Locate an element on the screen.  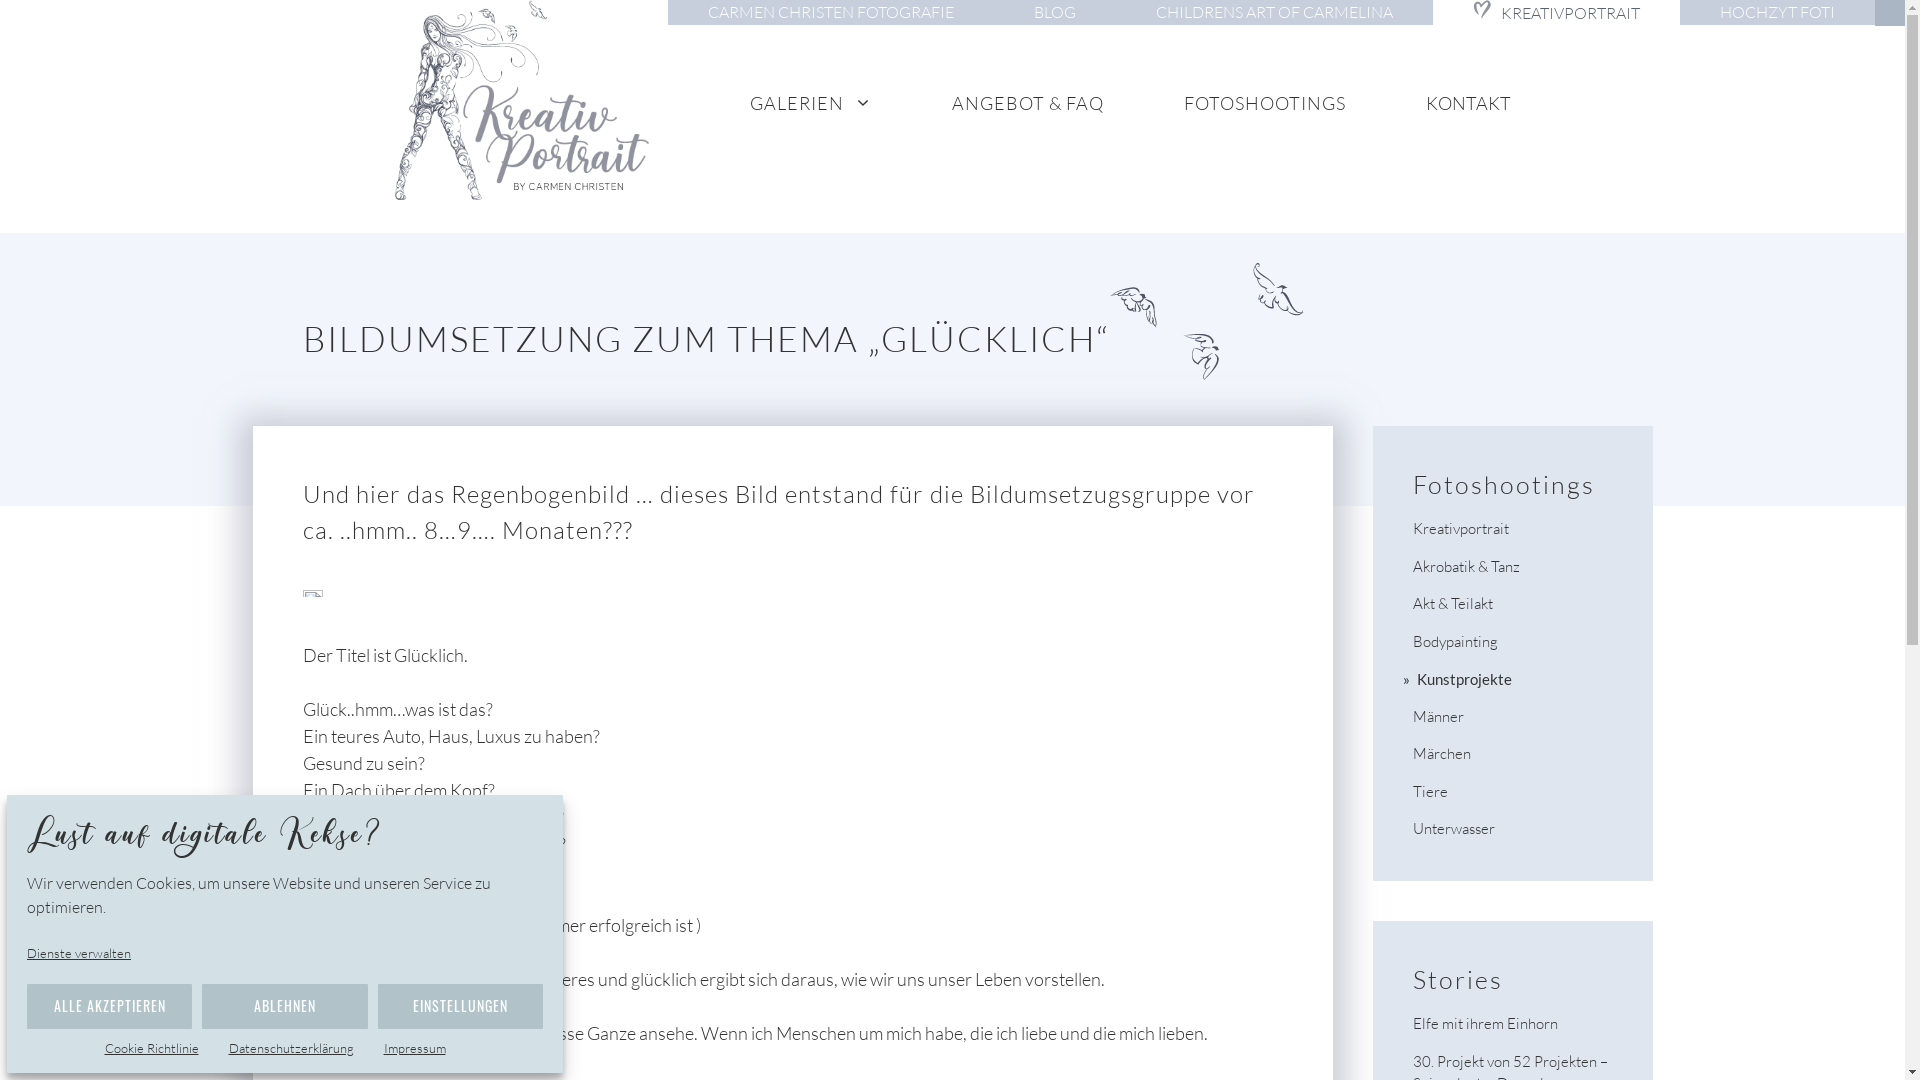
FOTOSHOOTINGS is located at coordinates (1265, 102).